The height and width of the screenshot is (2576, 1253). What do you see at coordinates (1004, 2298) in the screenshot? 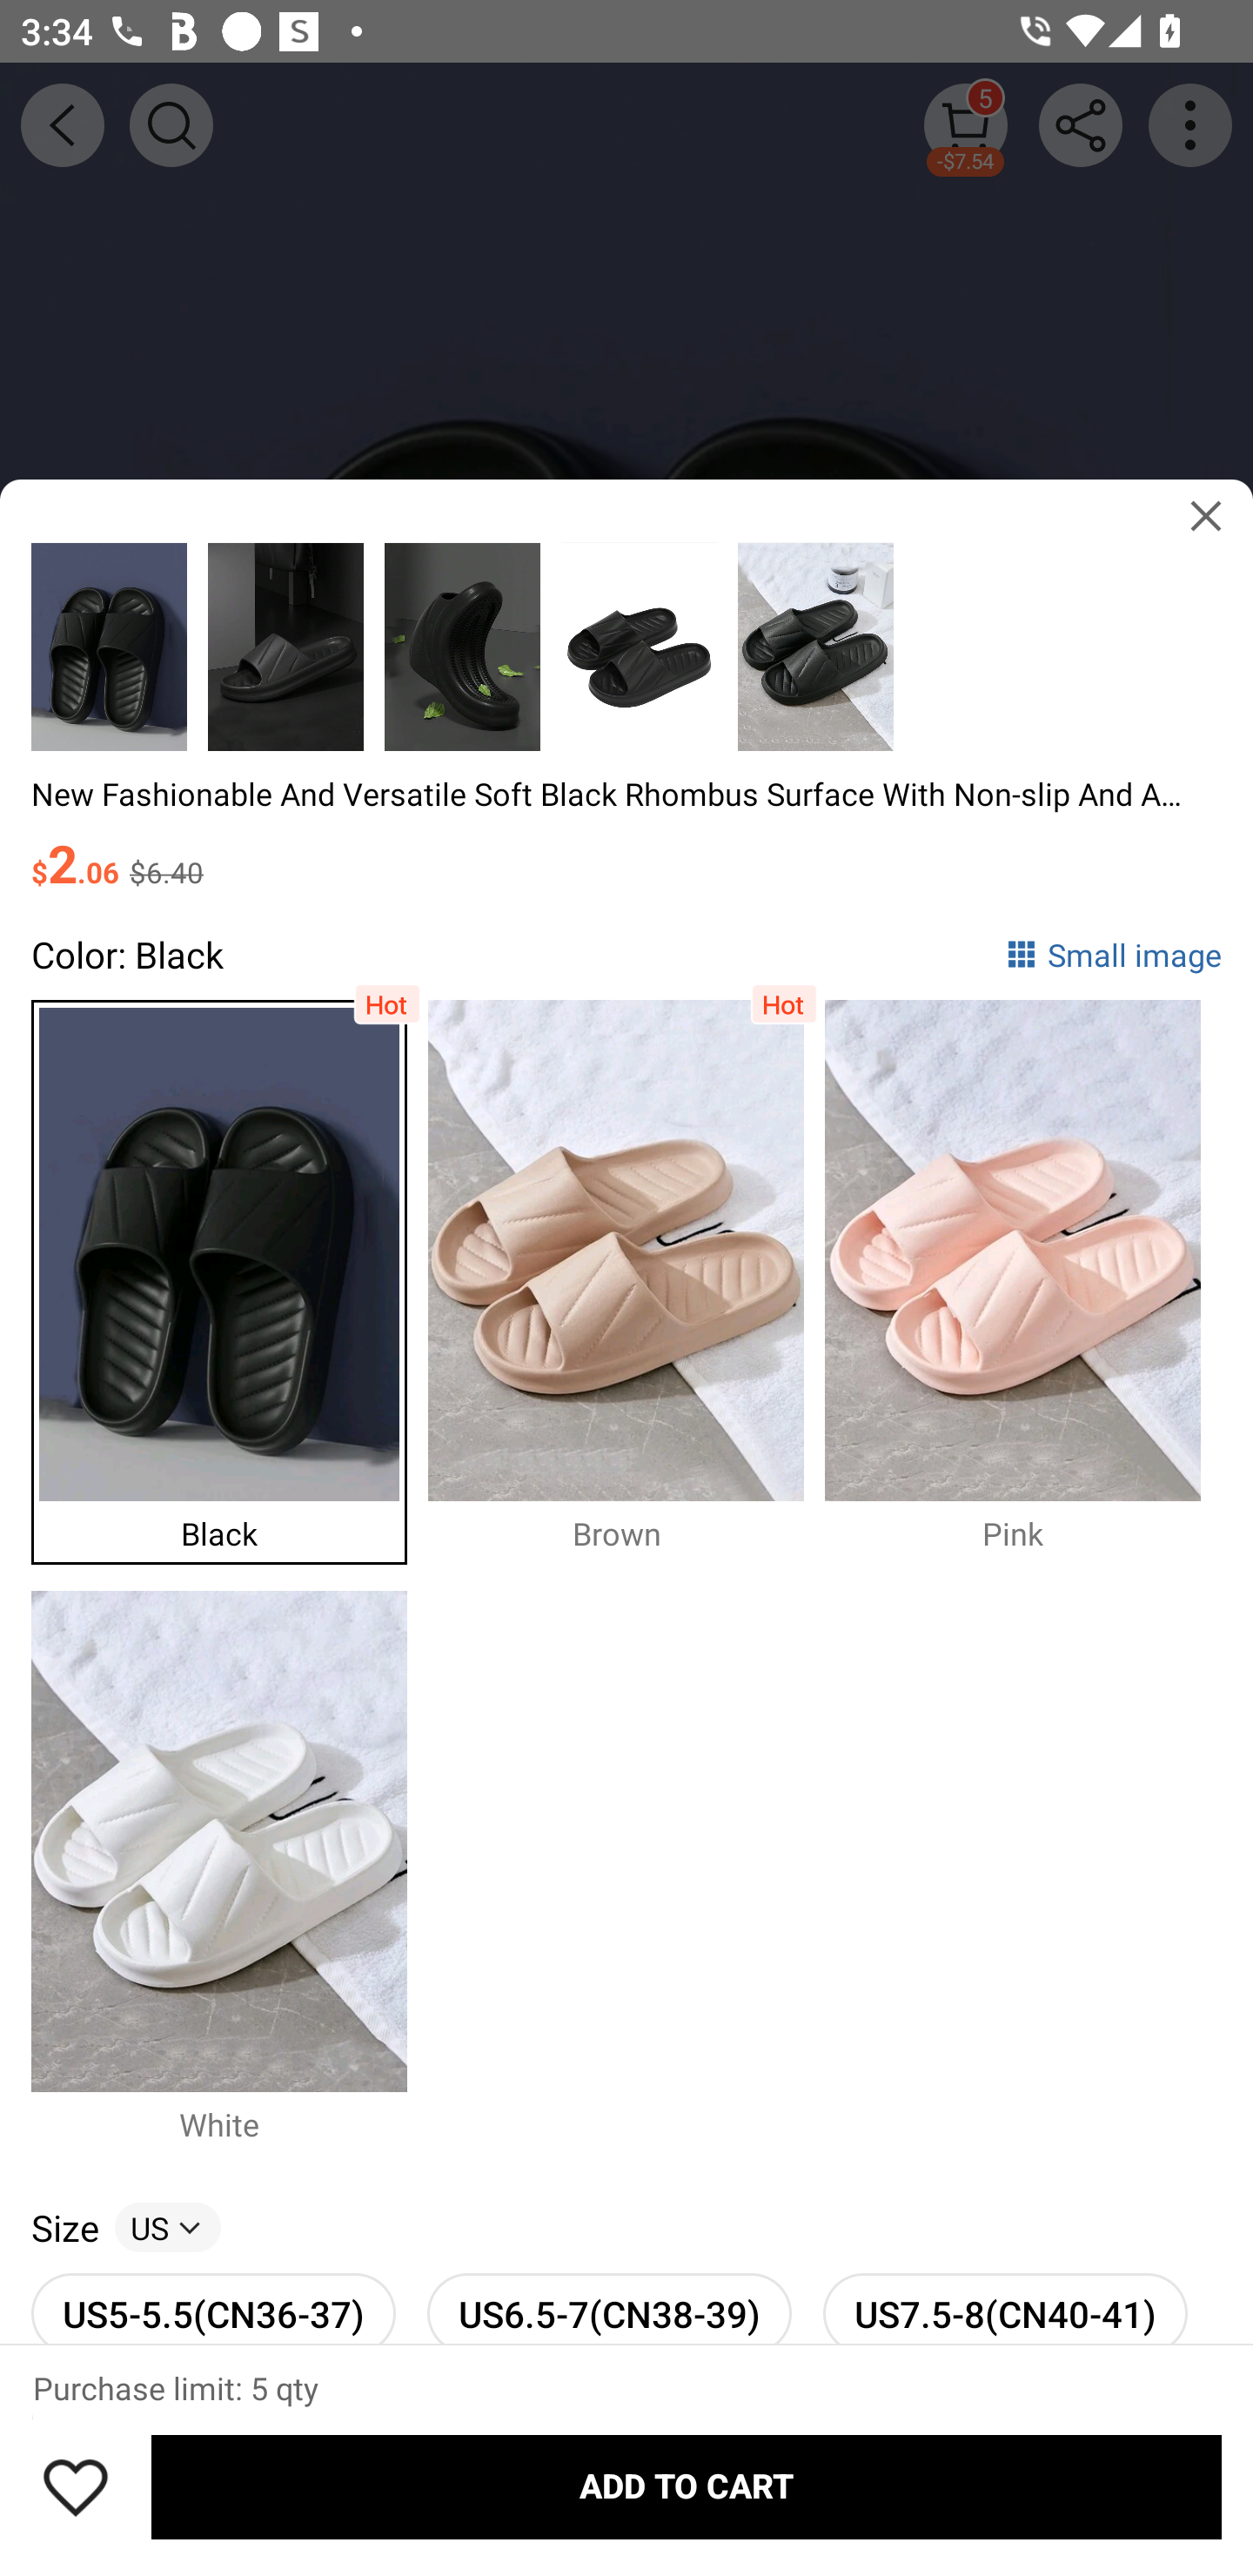
I see `US7.5-8(CN40-41) US7.5-8(CN40-41)unselected option` at bounding box center [1004, 2298].